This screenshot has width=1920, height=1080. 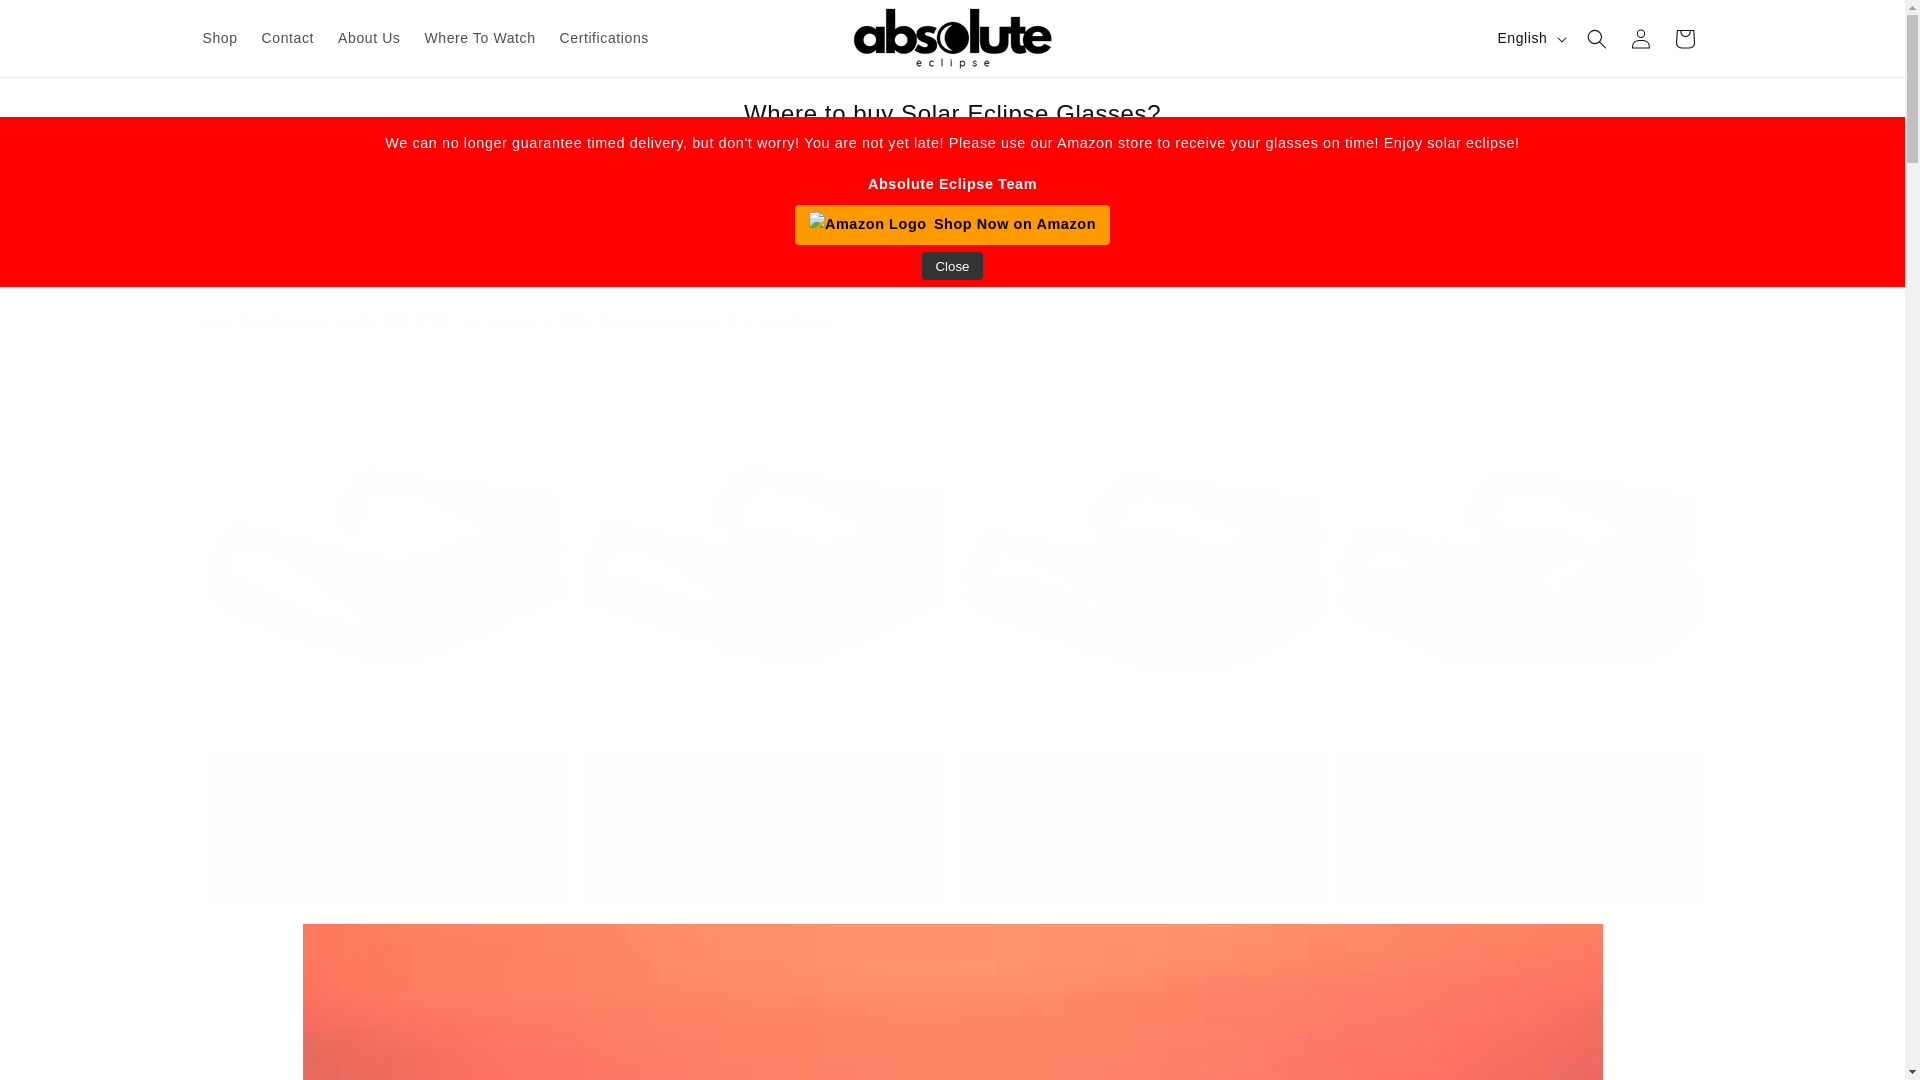 I want to click on Cart, so click(x=1684, y=38).